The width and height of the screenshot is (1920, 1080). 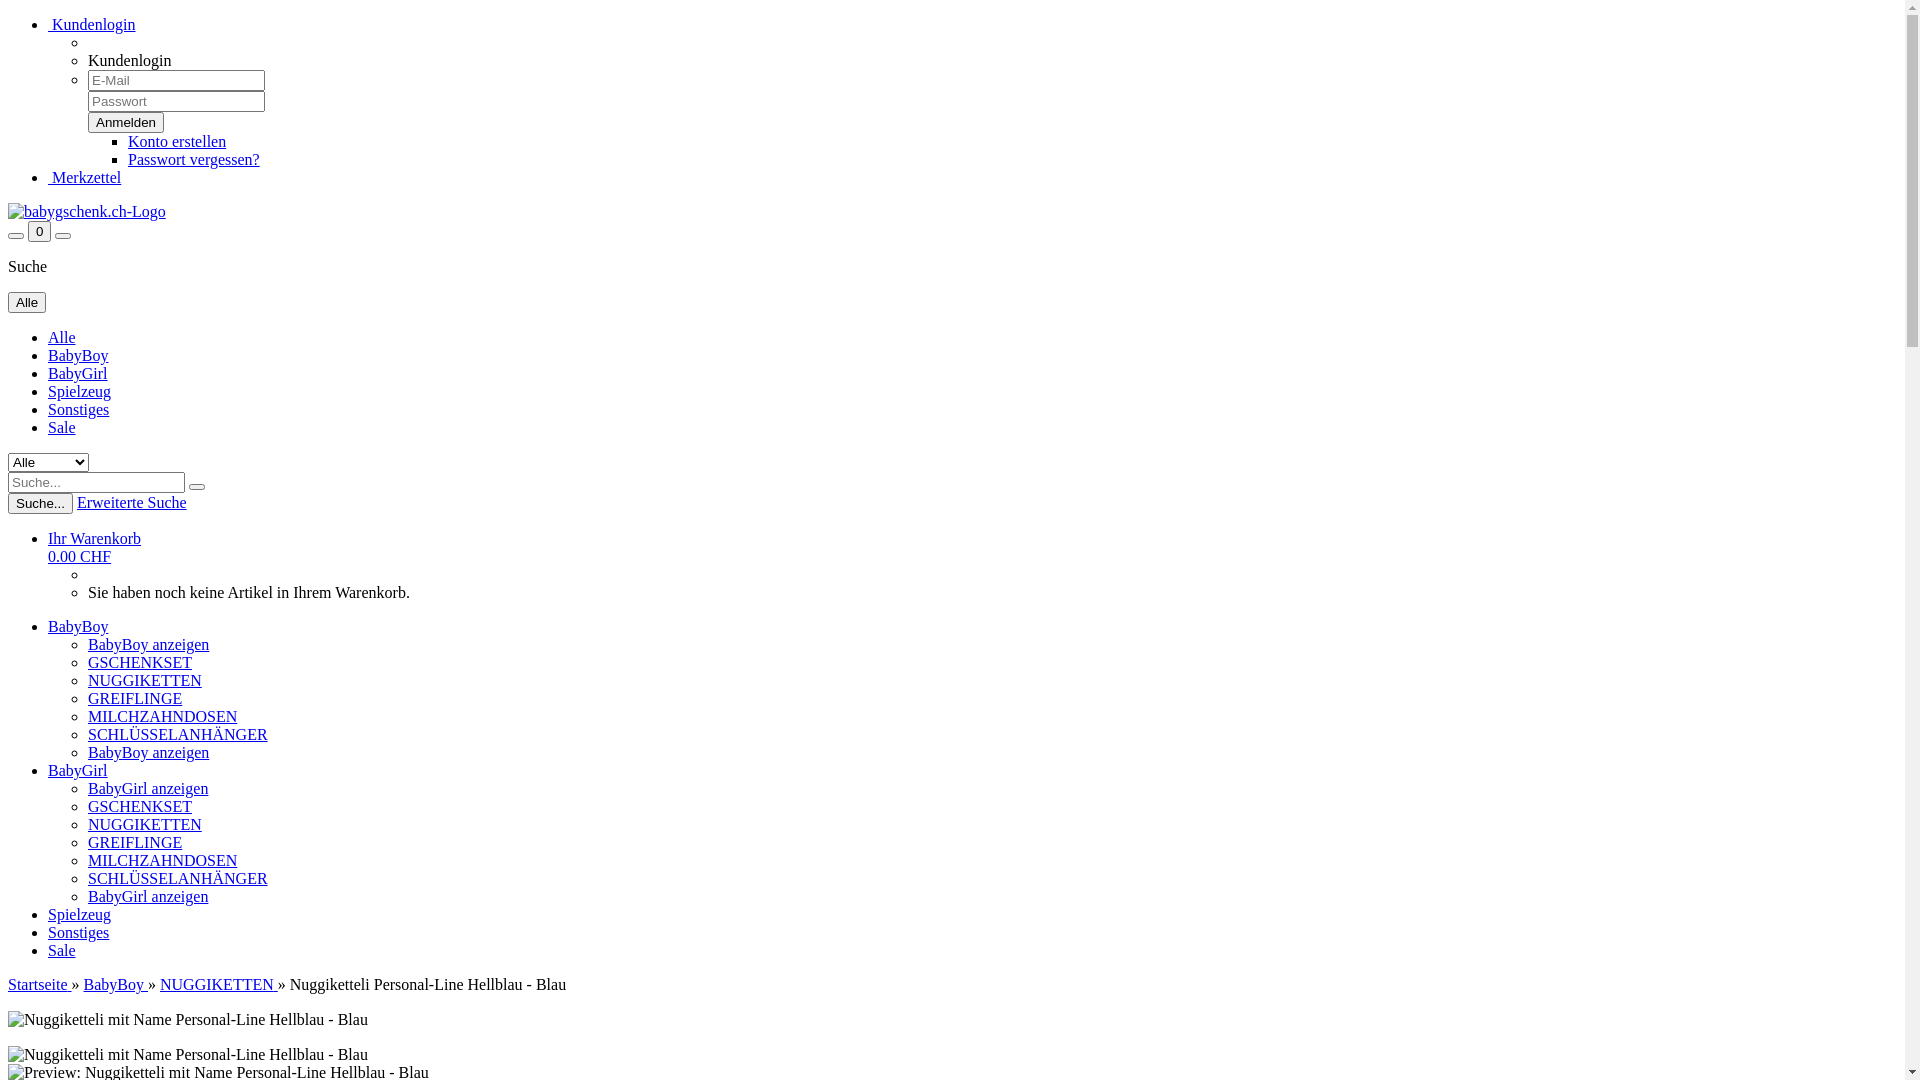 What do you see at coordinates (80, 914) in the screenshot?
I see `Spielzeug` at bounding box center [80, 914].